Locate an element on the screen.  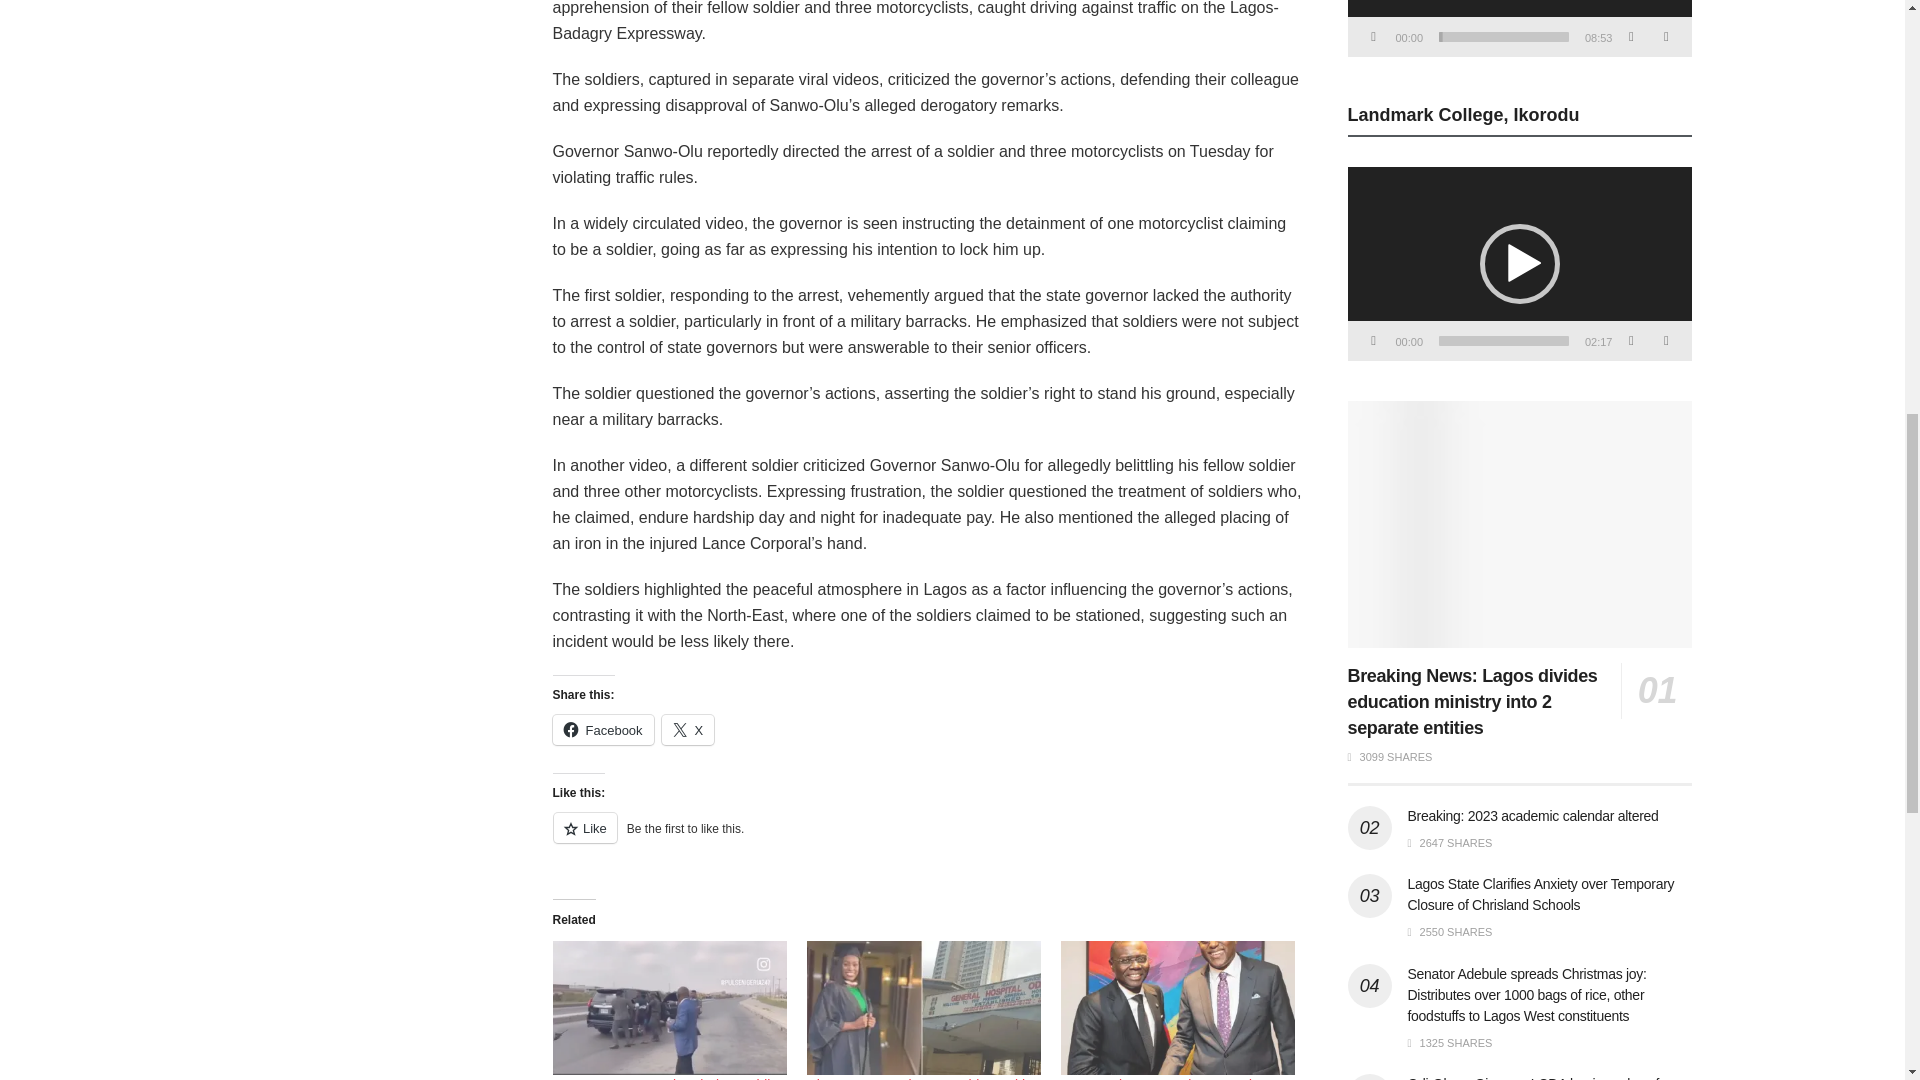
Diaso: Sanwo-Olu sympathises with Lagos doctors is located at coordinates (923, 1007).